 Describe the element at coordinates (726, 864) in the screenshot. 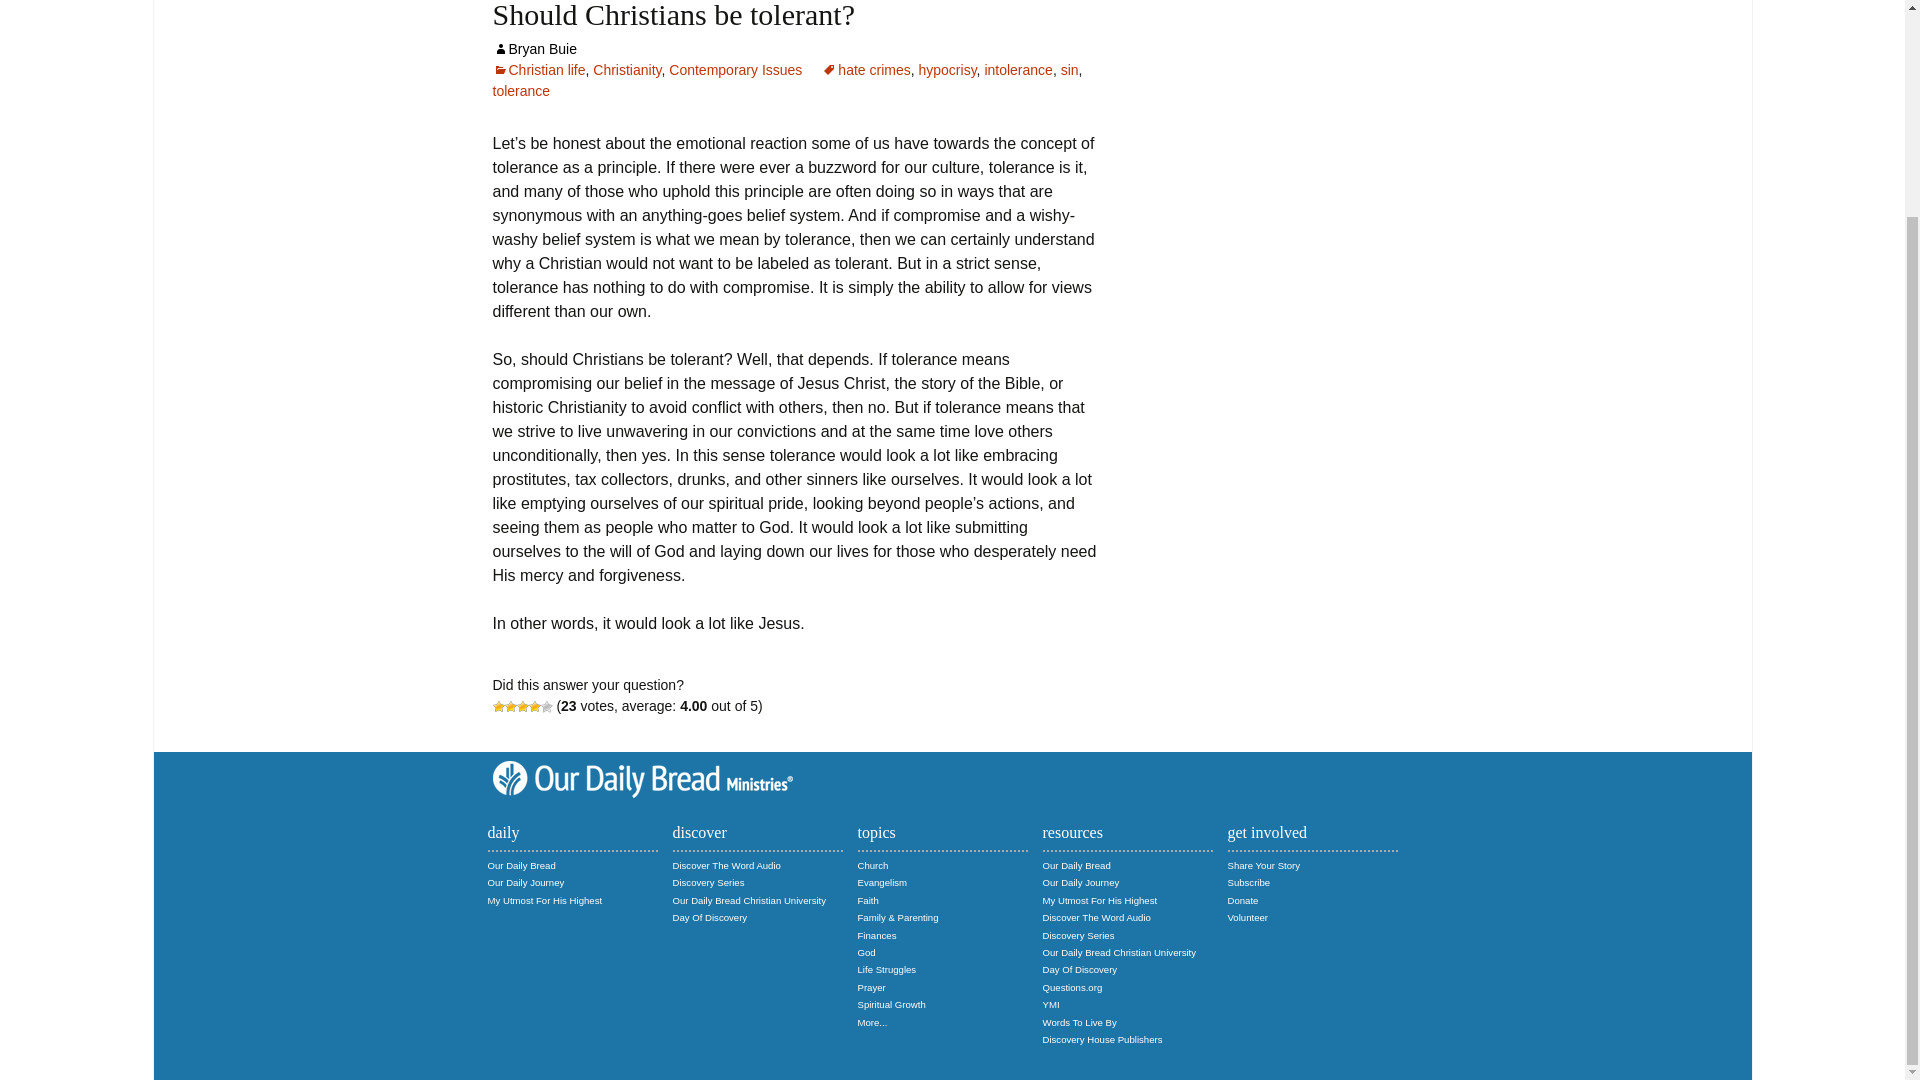

I see `Discover The Word Audio` at that location.